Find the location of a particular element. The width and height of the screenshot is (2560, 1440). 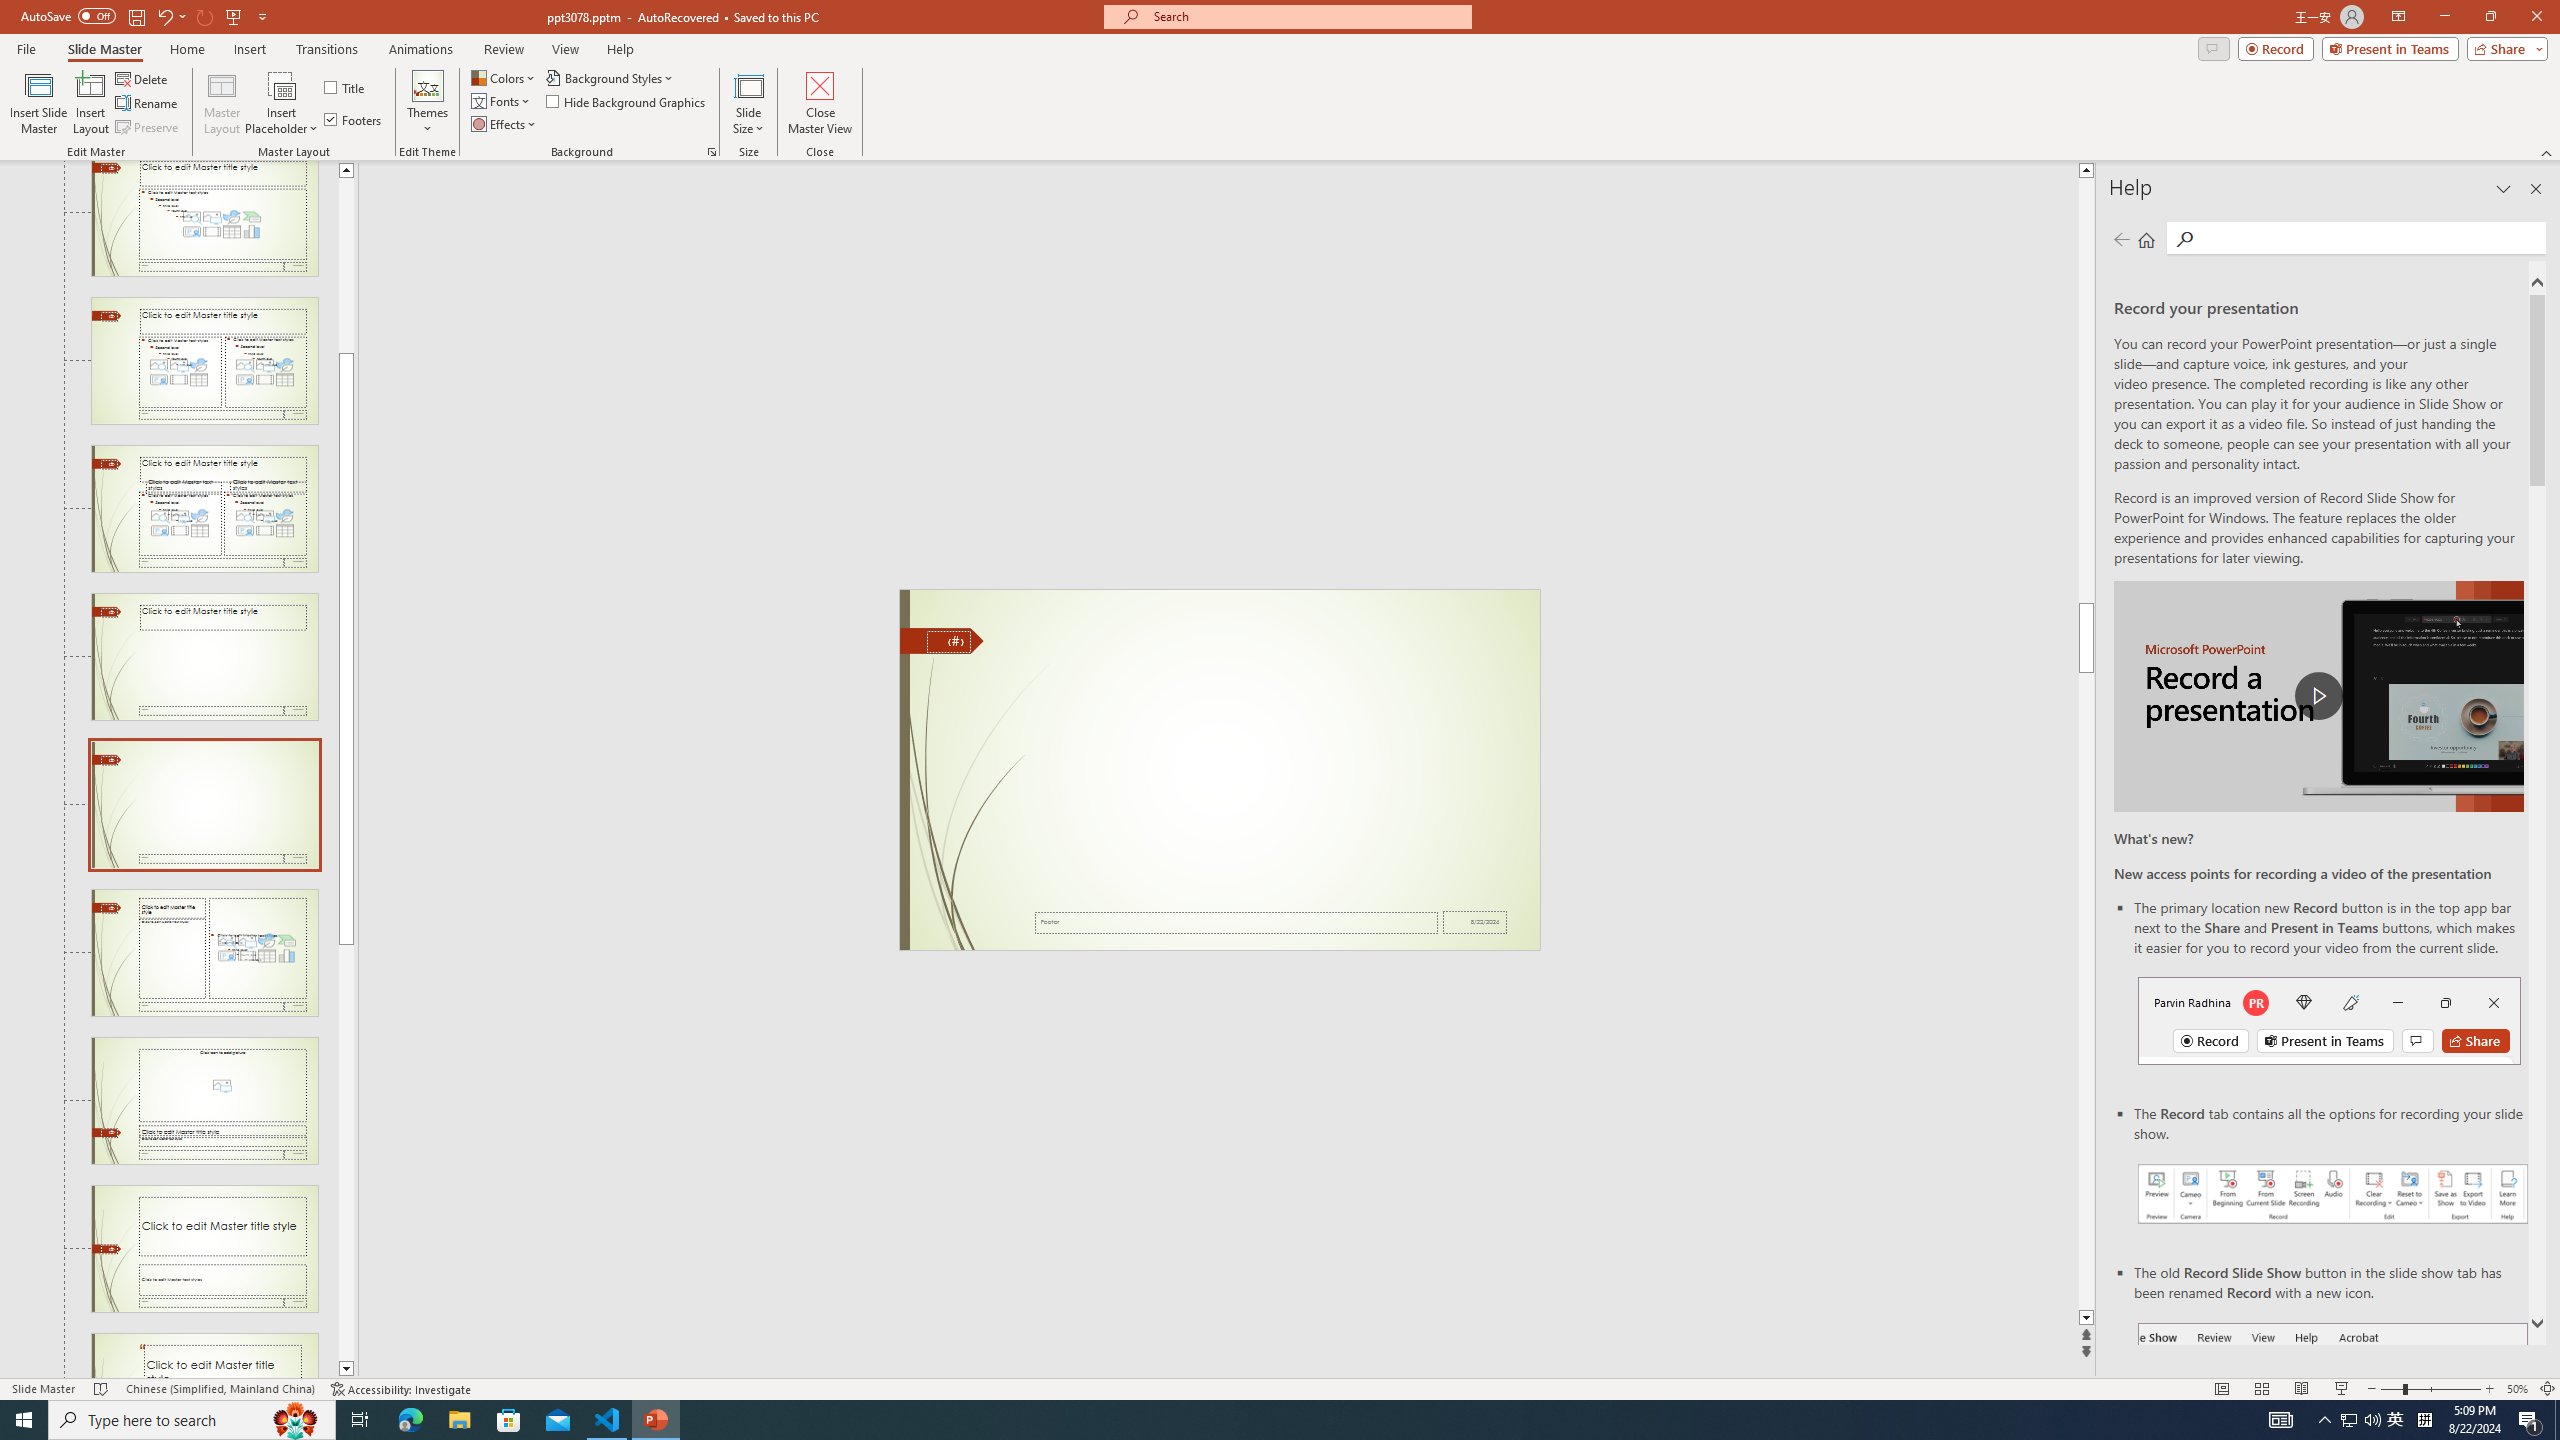

Footer is located at coordinates (1236, 922).